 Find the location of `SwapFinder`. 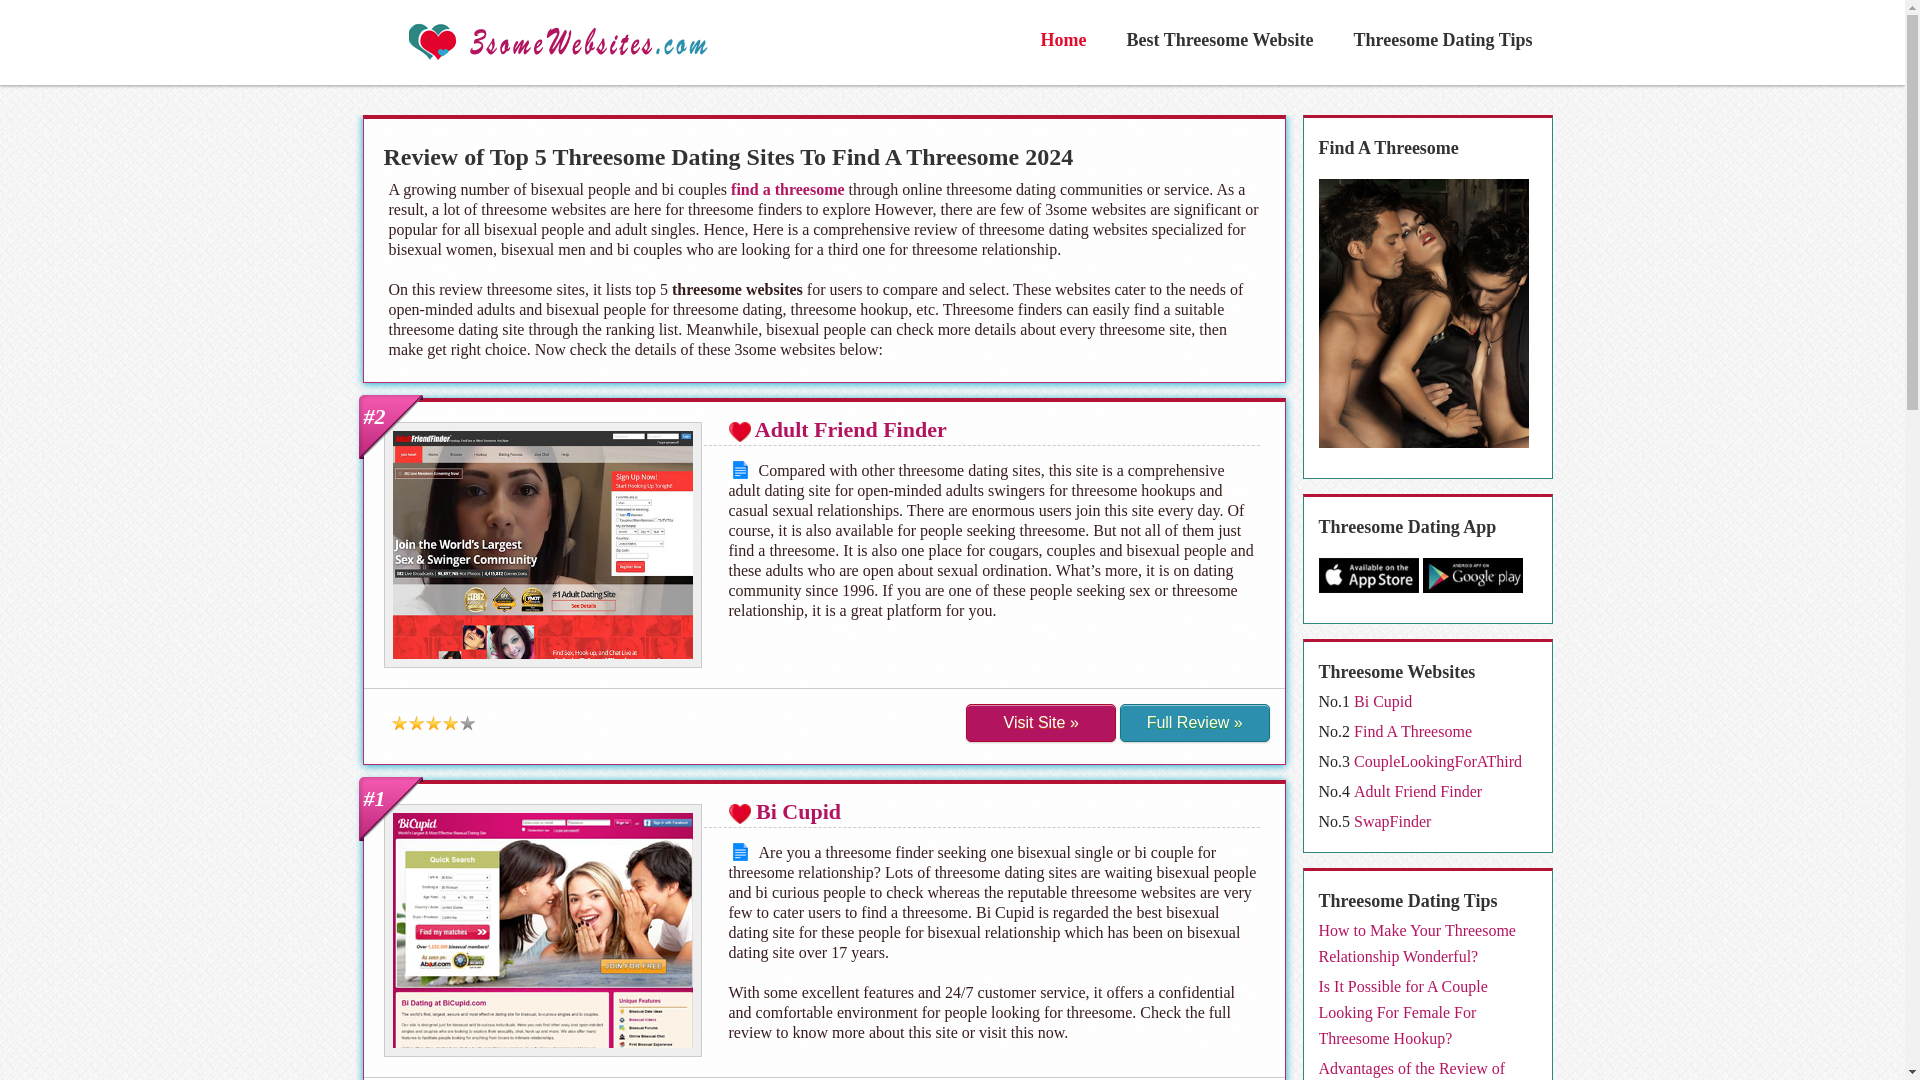

SwapFinder is located at coordinates (1392, 820).